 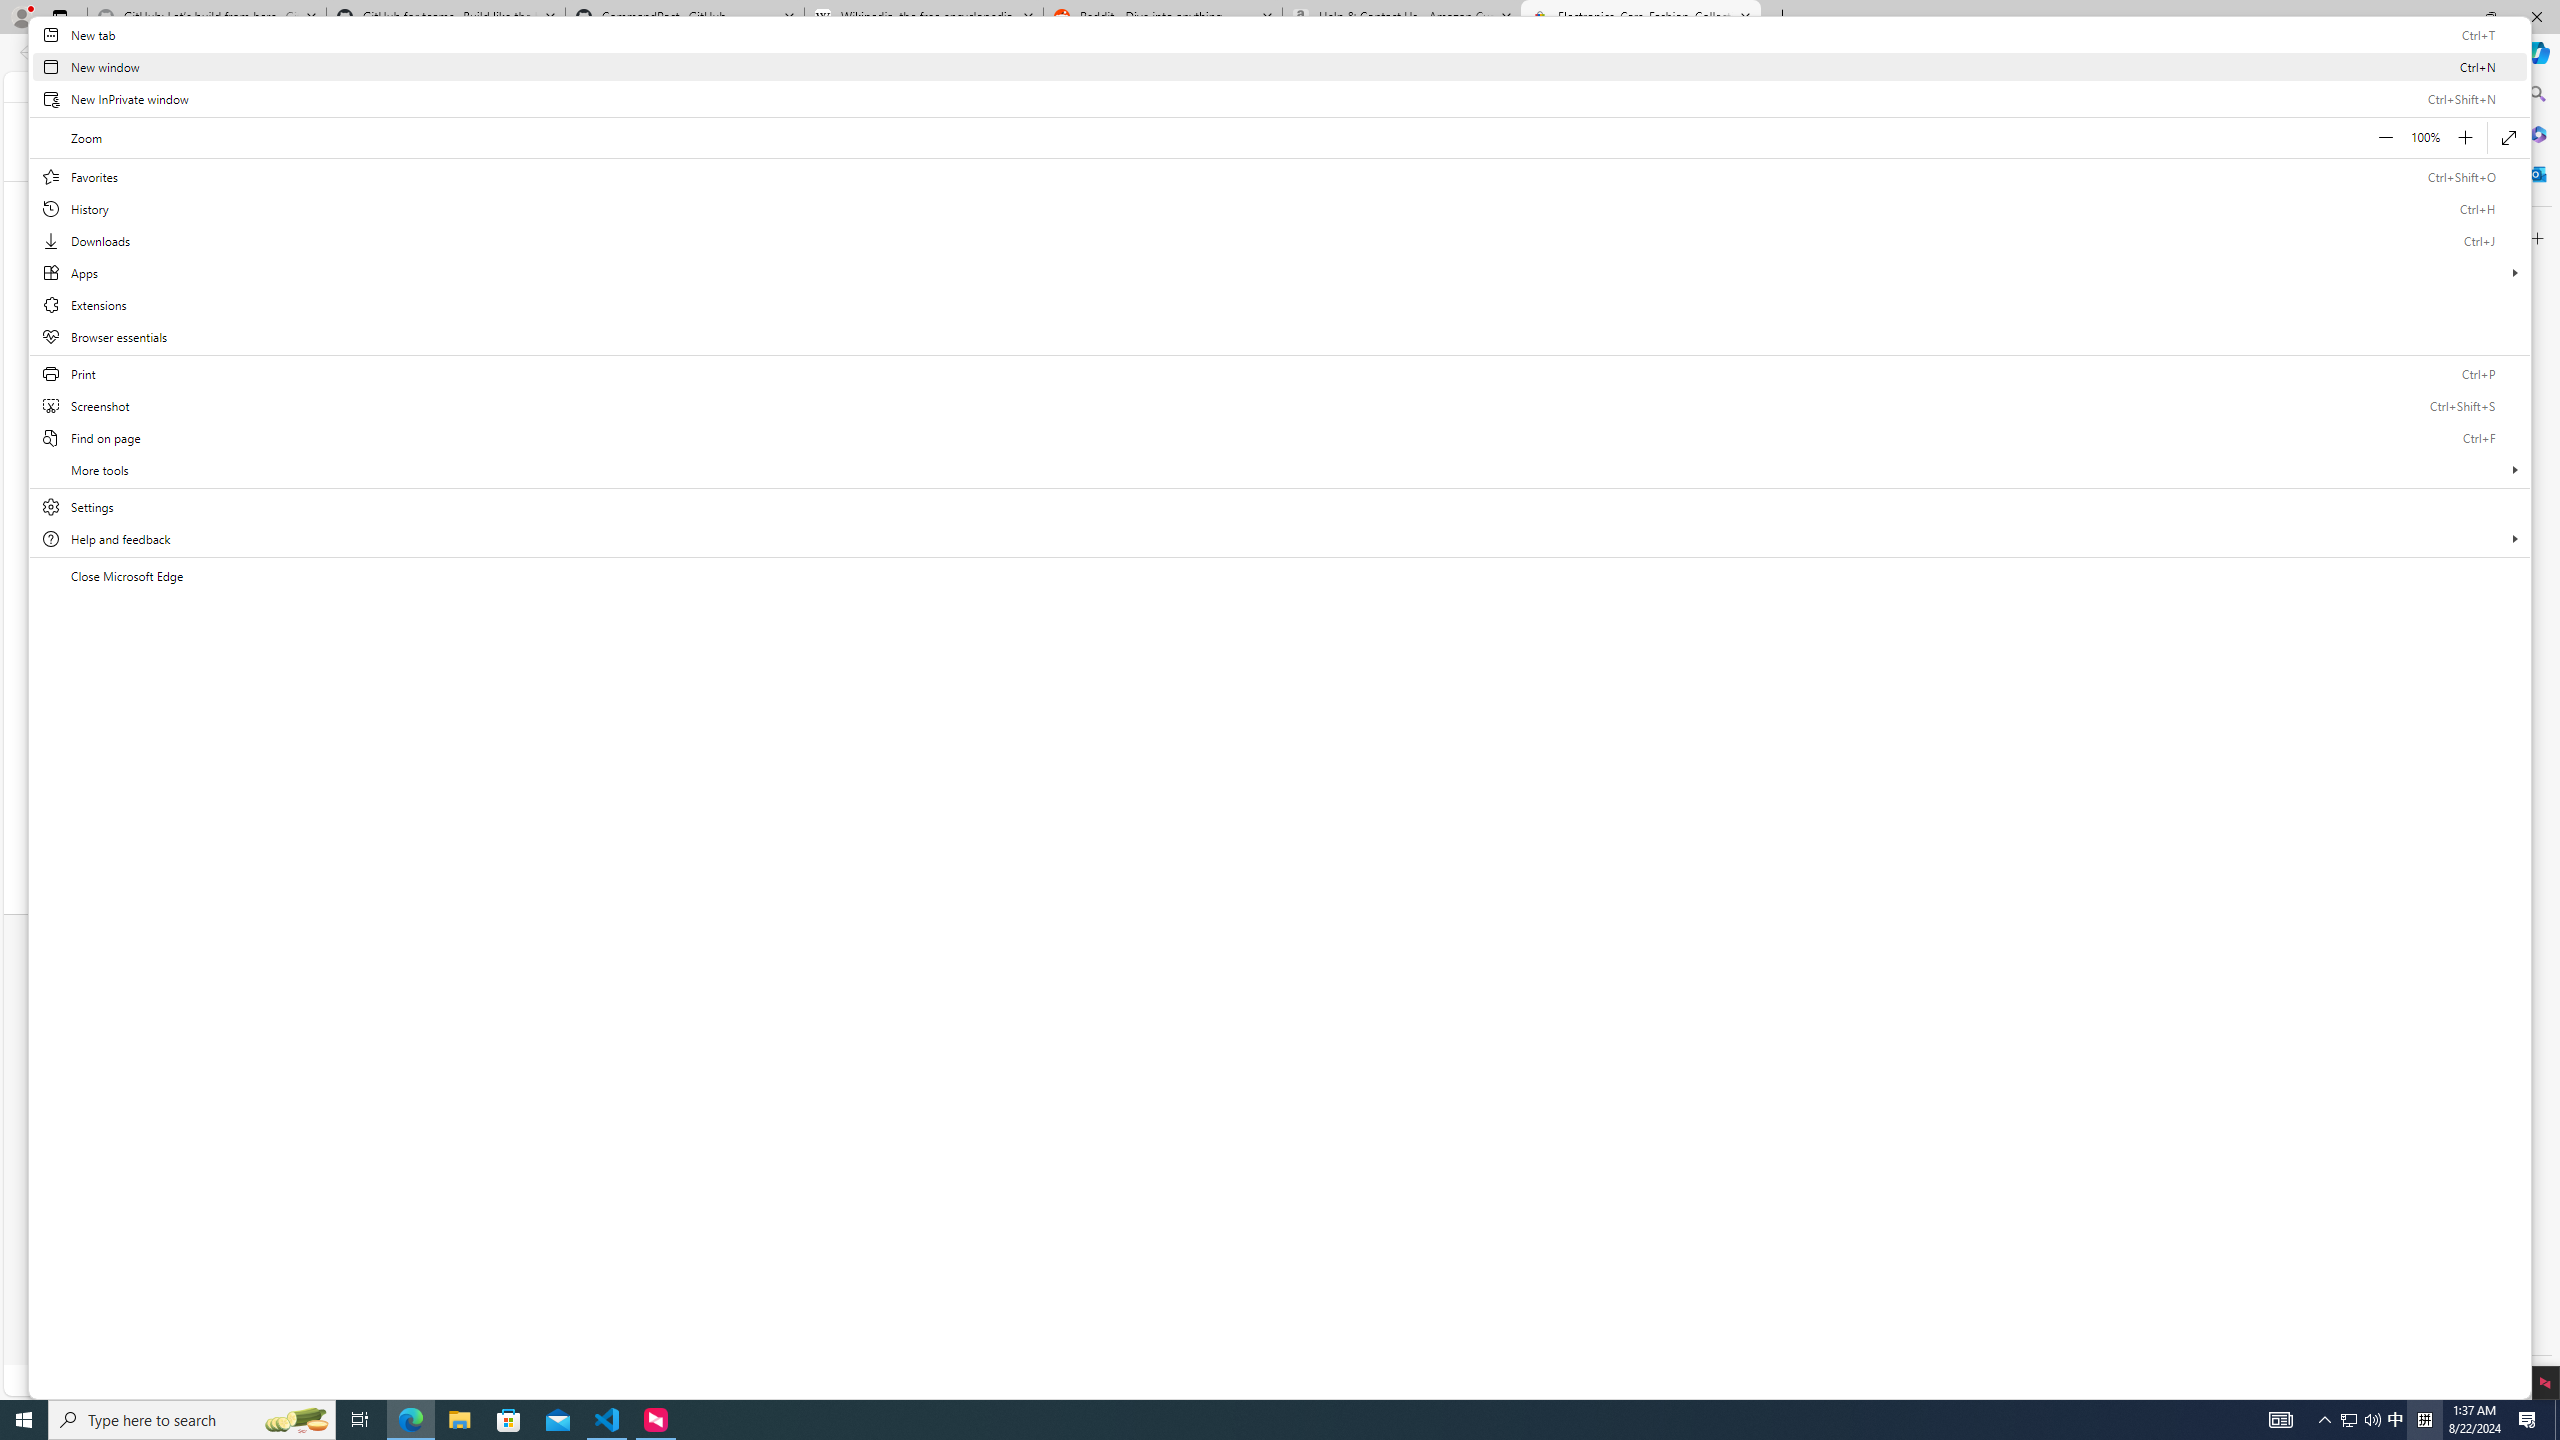 What do you see at coordinates (1280, 470) in the screenshot?
I see `More tools` at bounding box center [1280, 470].